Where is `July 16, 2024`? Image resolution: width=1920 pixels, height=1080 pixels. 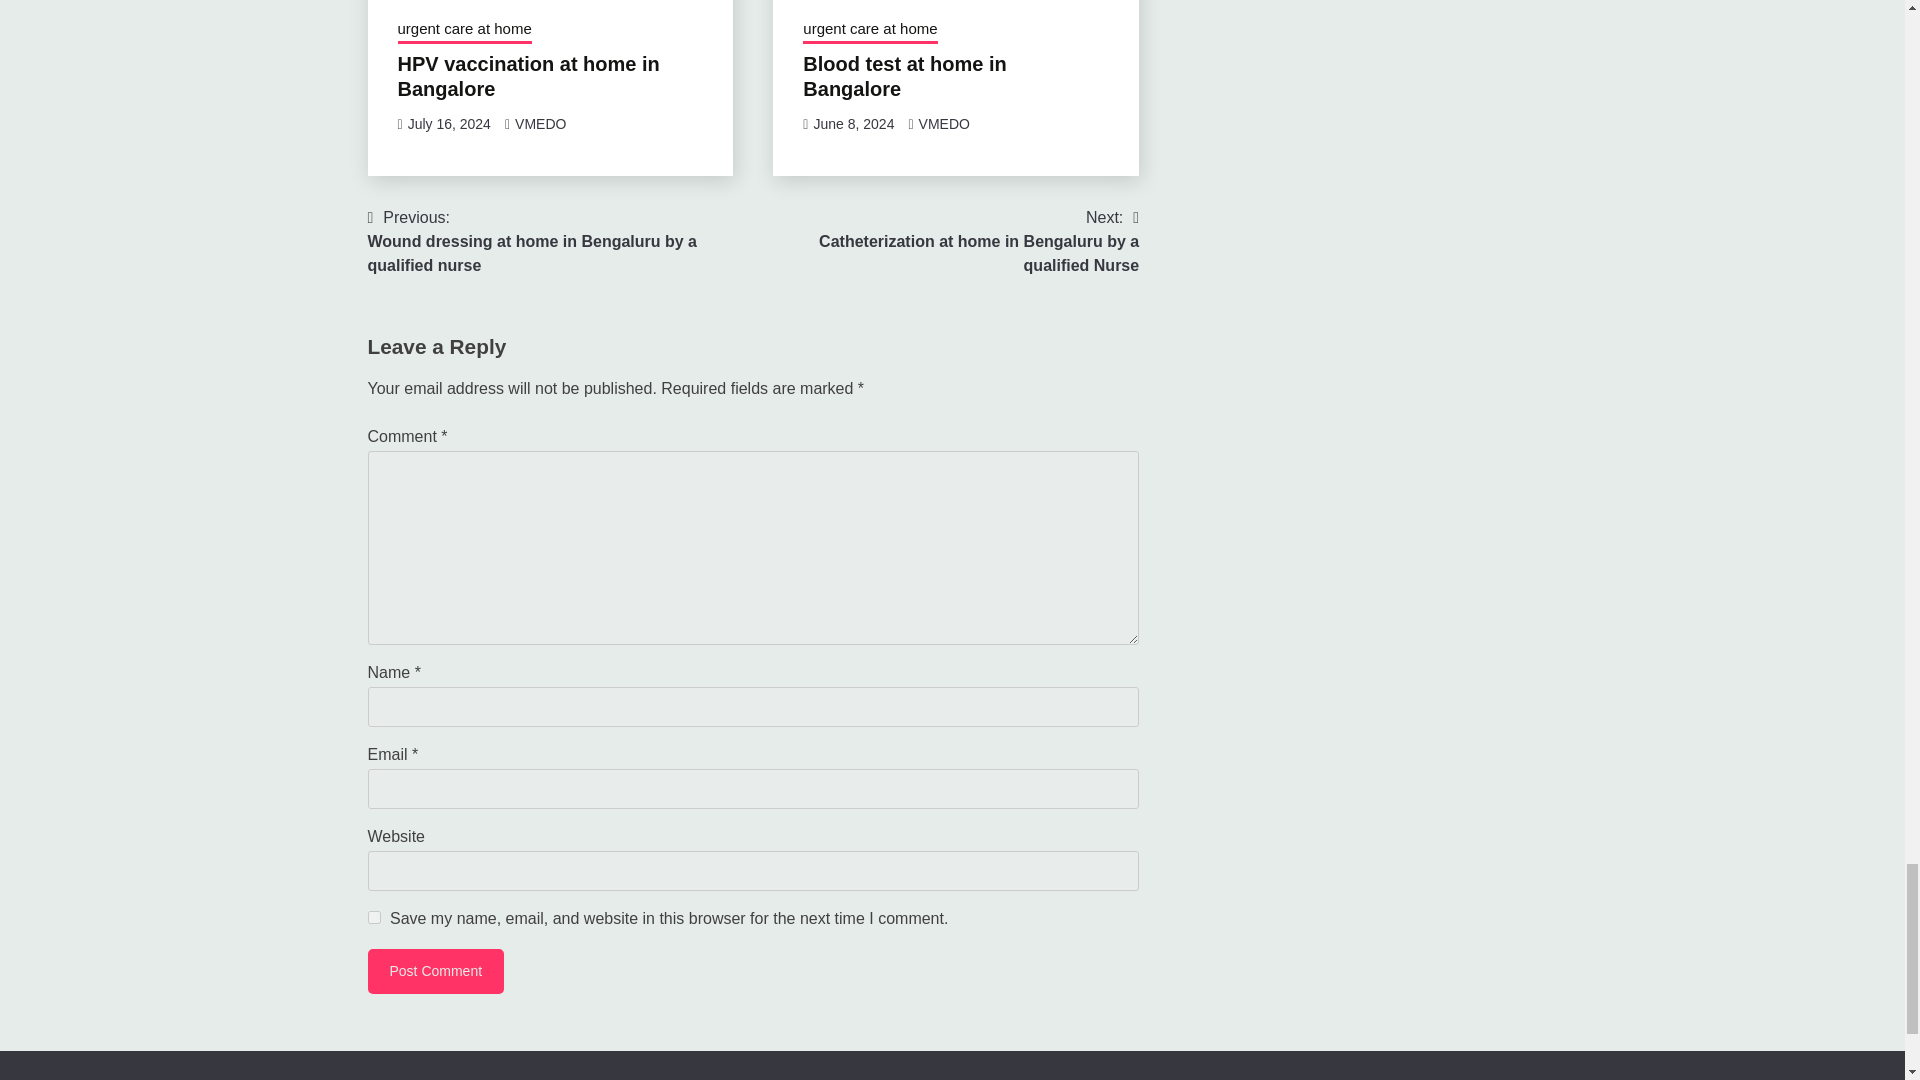
July 16, 2024 is located at coordinates (449, 123).